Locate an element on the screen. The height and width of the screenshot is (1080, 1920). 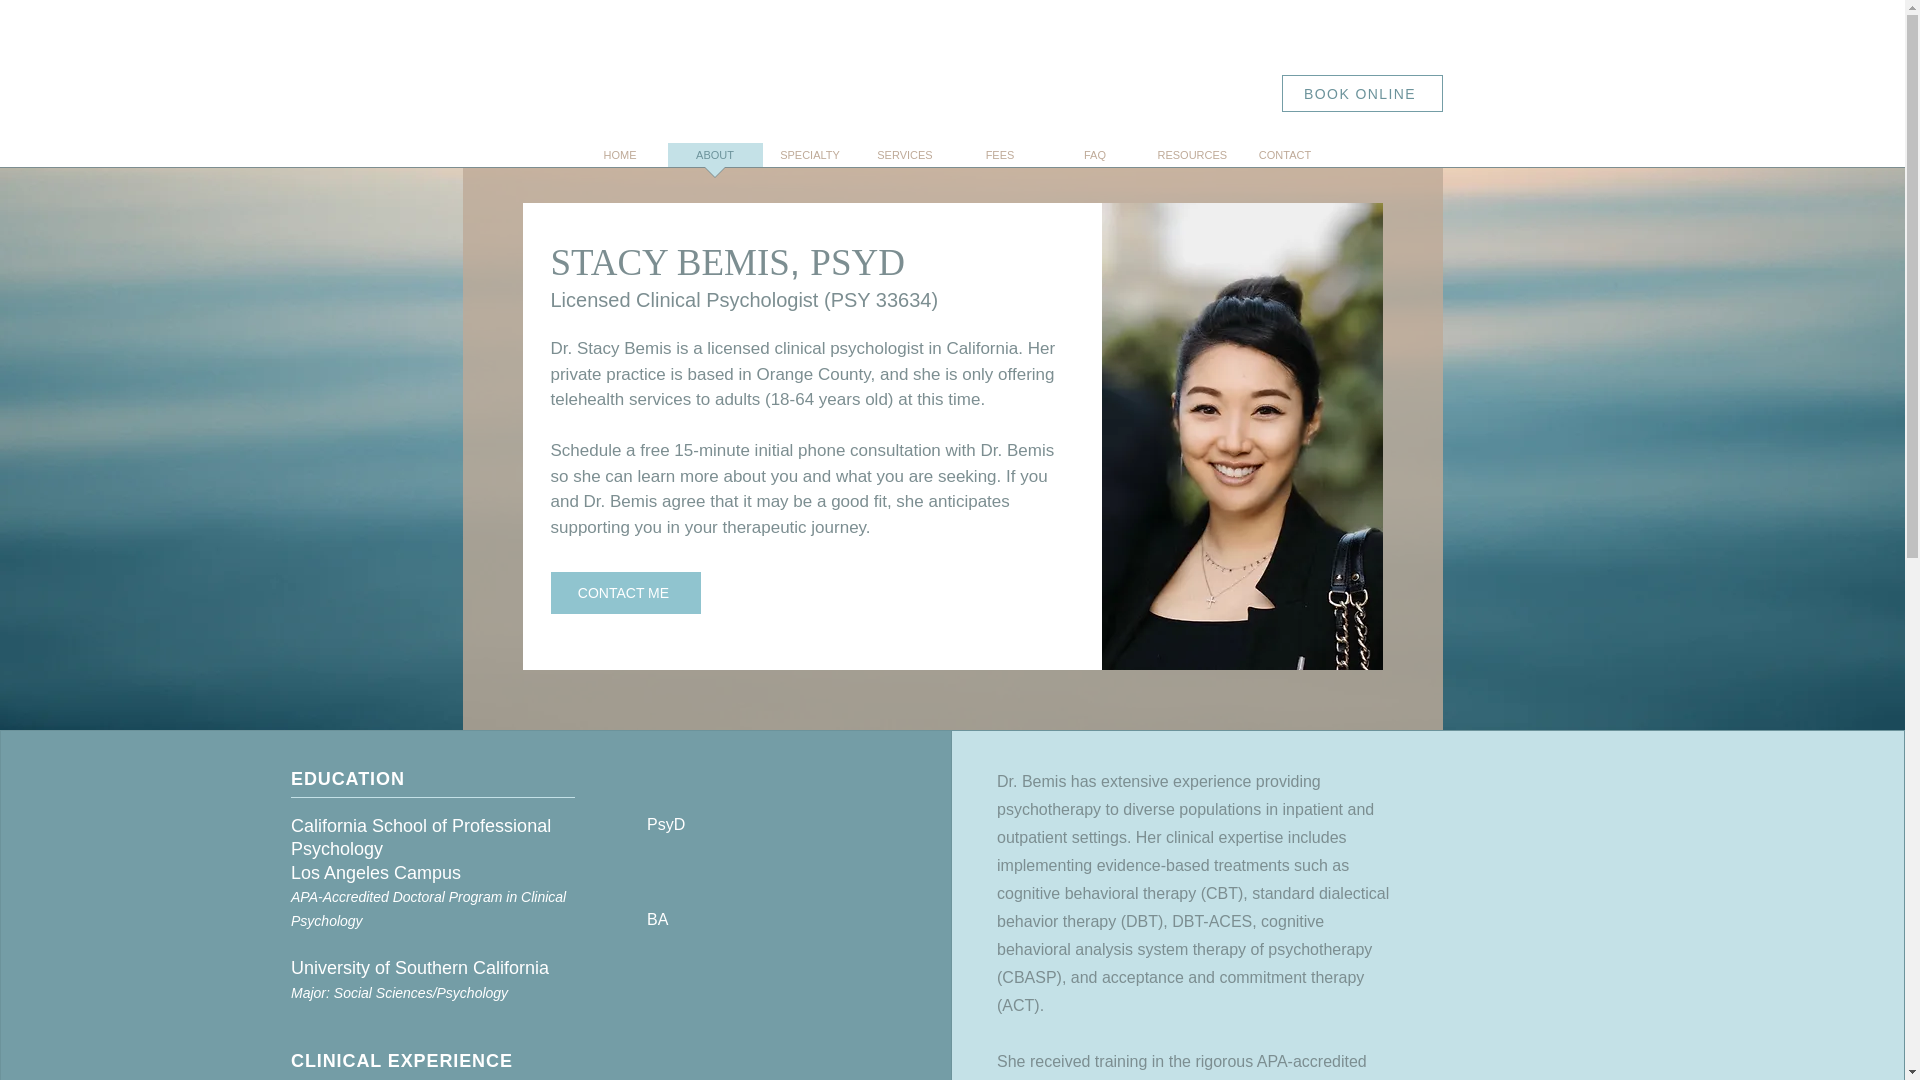
CONTACT ME is located at coordinates (624, 593).